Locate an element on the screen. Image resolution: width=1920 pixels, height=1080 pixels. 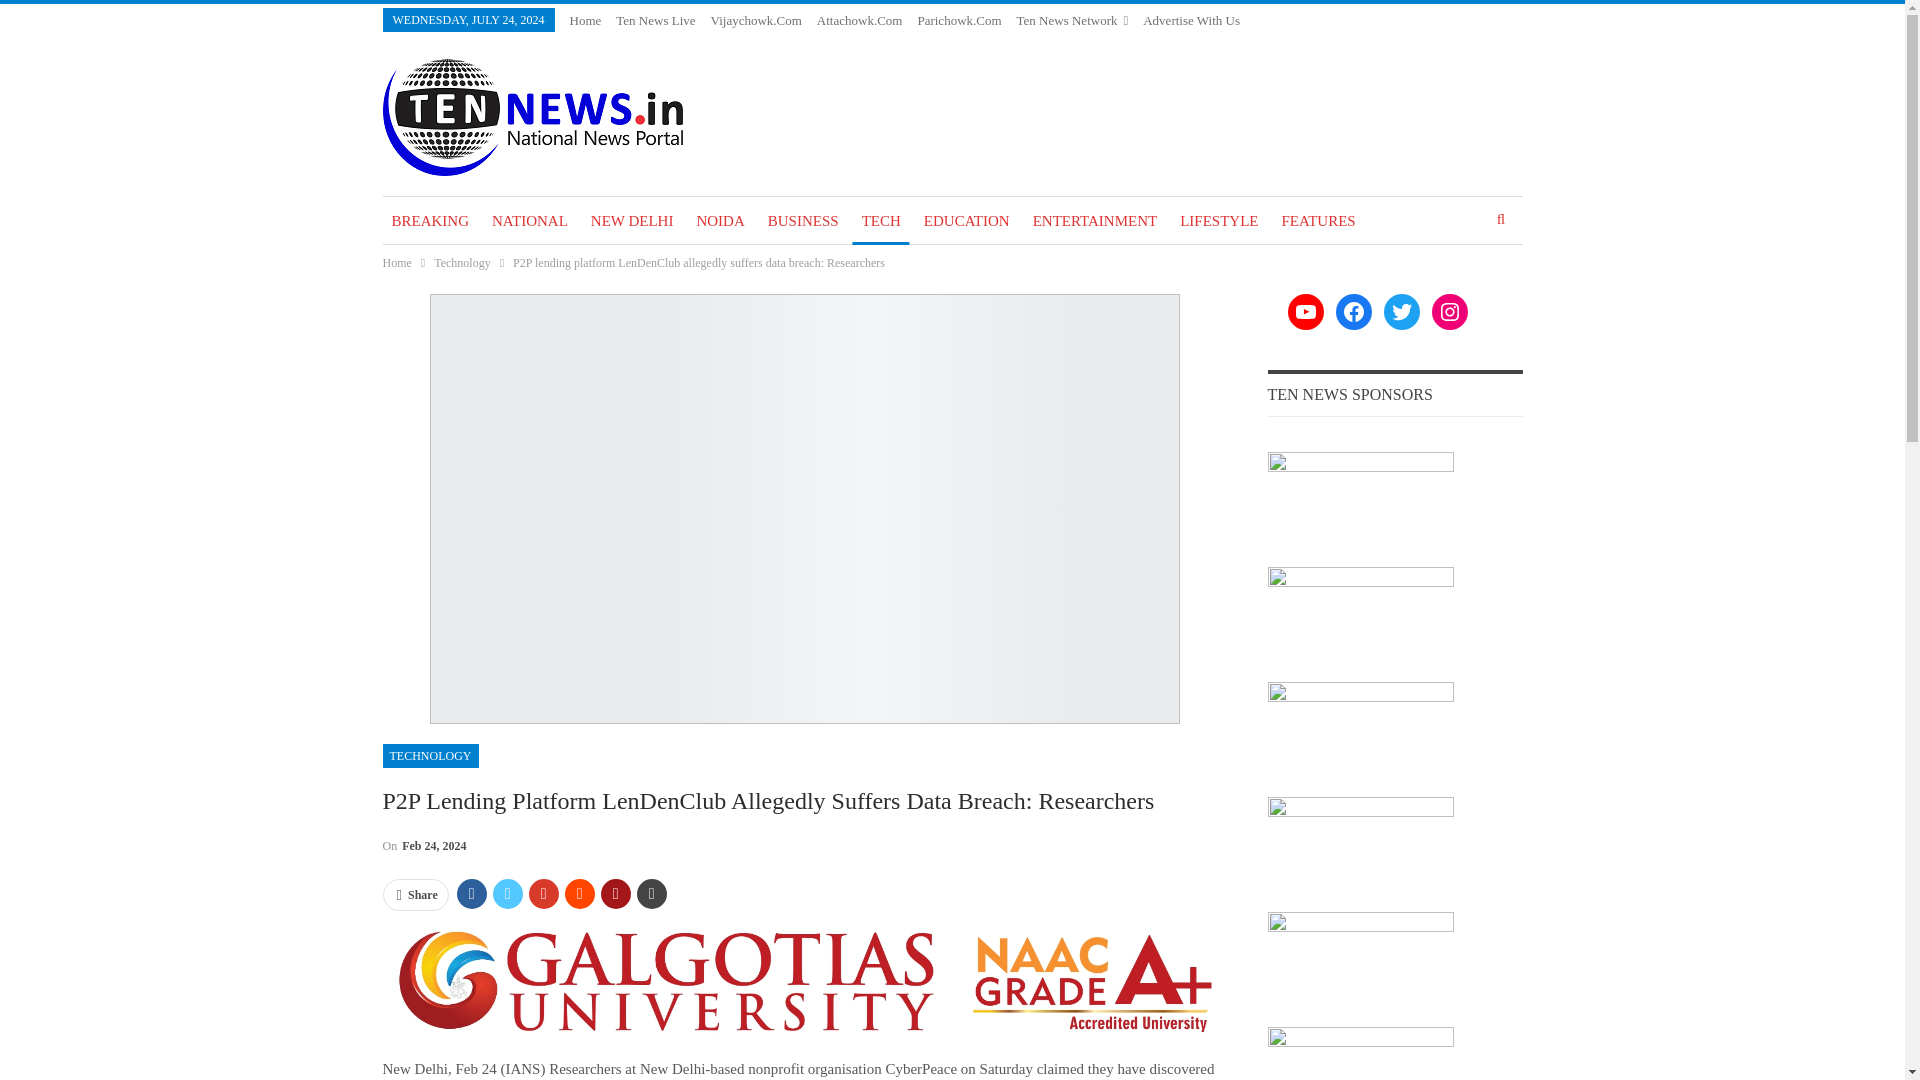
Ten News Live is located at coordinates (656, 20).